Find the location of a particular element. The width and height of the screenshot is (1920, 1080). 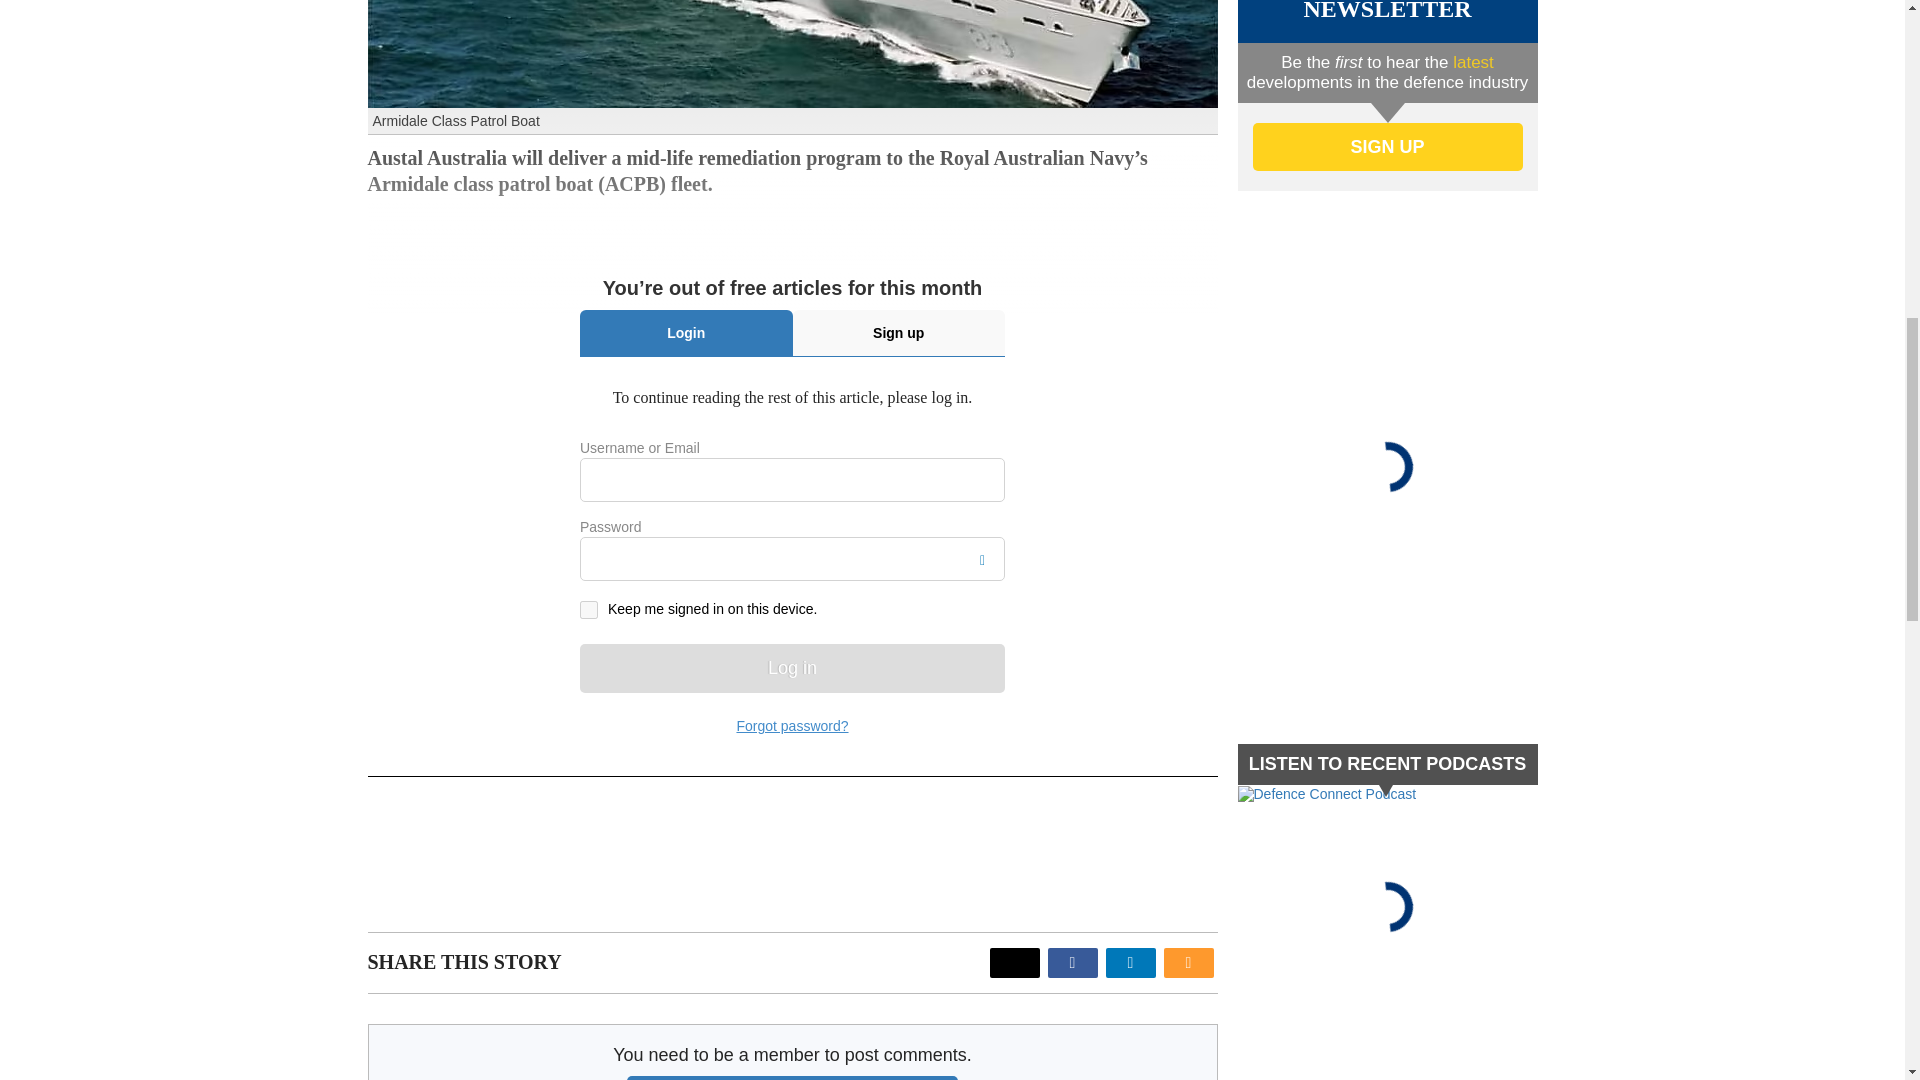

sign up is located at coordinates (1386, 146).